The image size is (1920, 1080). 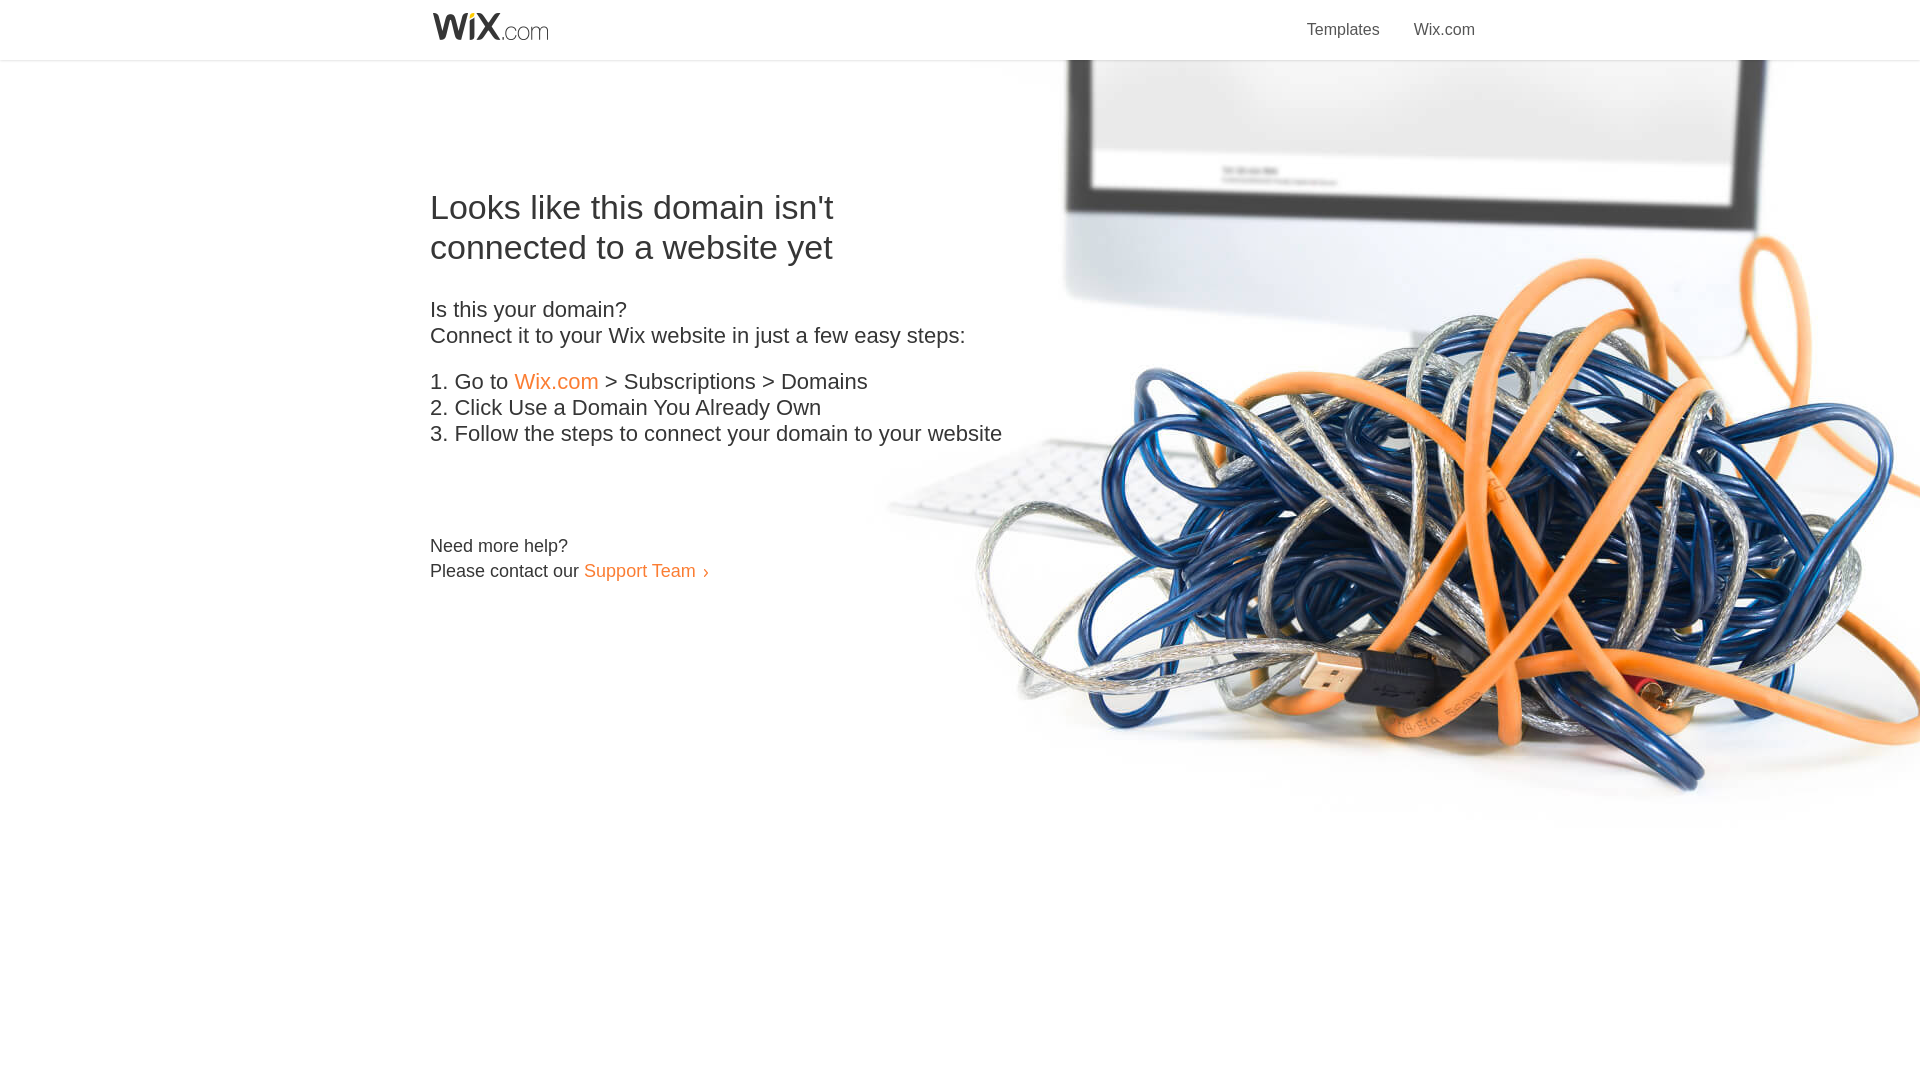 I want to click on Templates, so click(x=1344, y=18).